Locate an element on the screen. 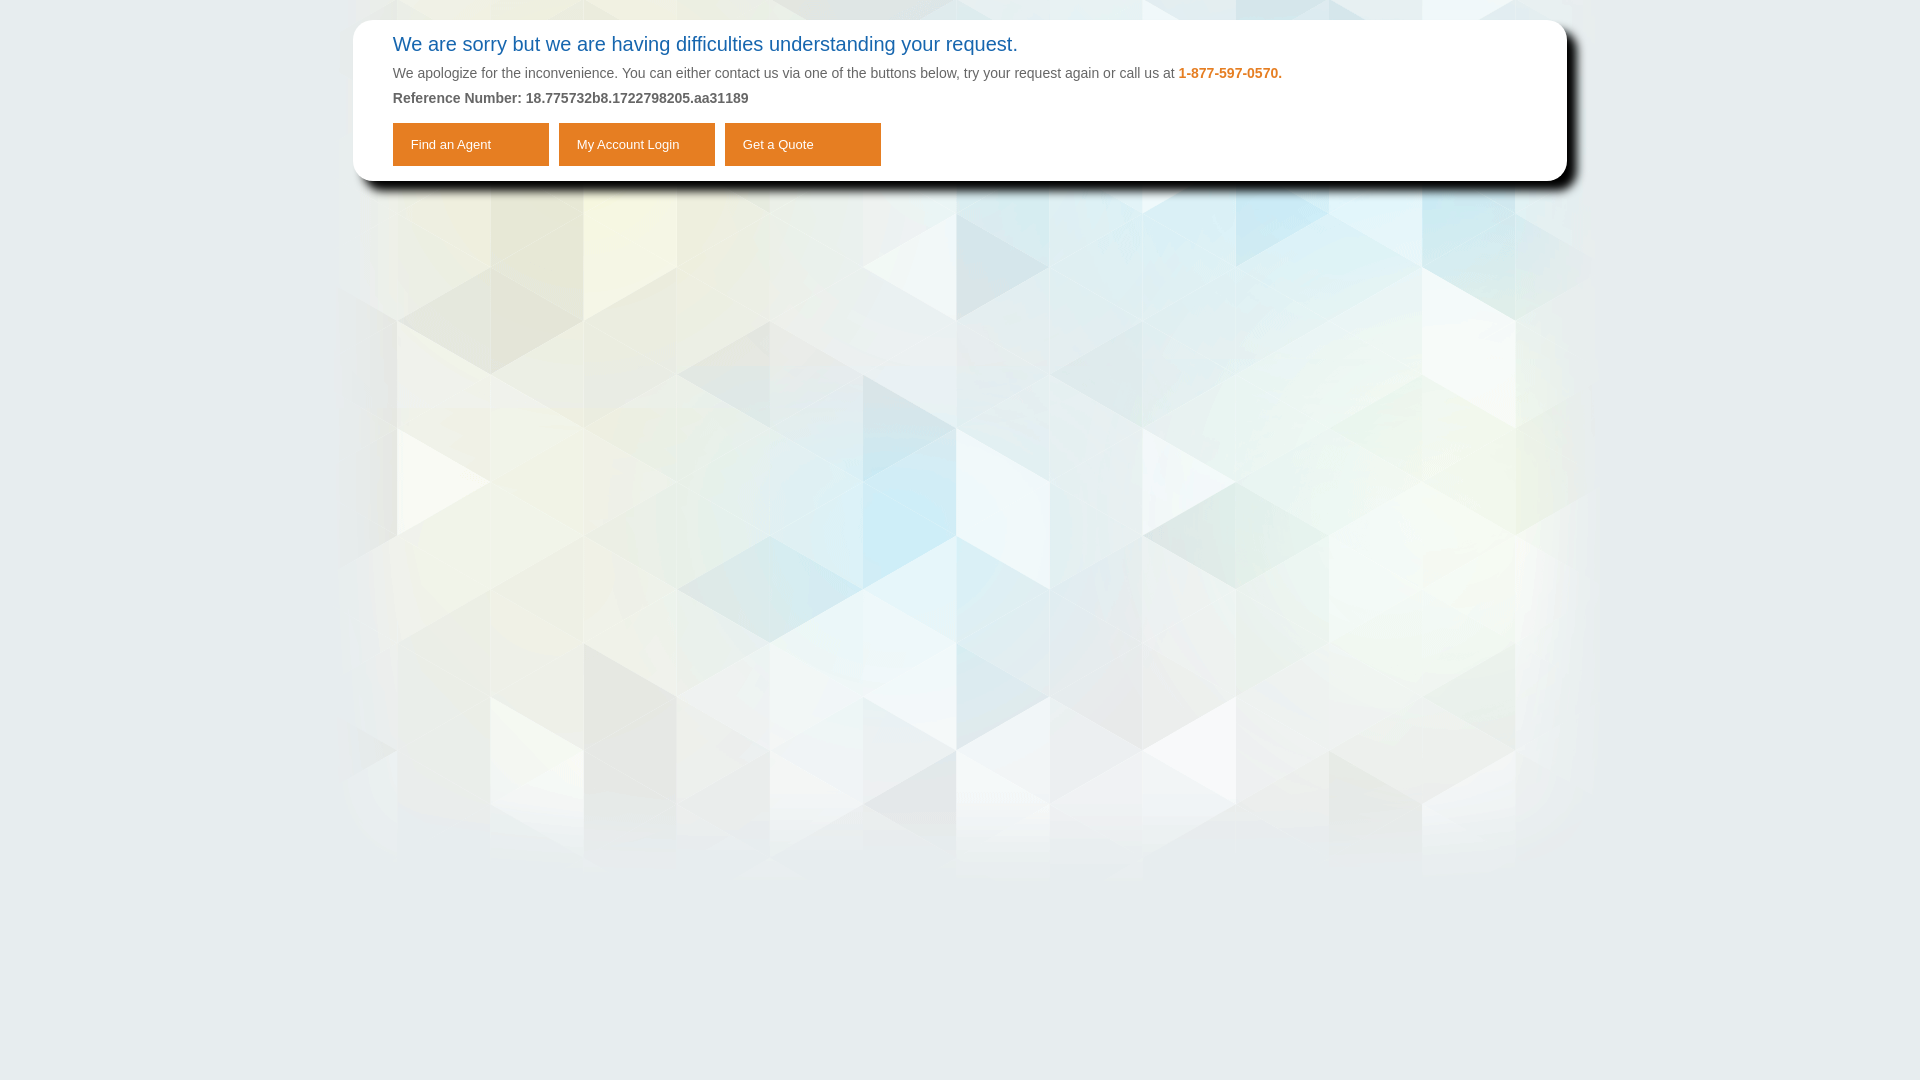 Image resolution: width=1920 pixels, height=1080 pixels. Get a Quote is located at coordinates (803, 144).